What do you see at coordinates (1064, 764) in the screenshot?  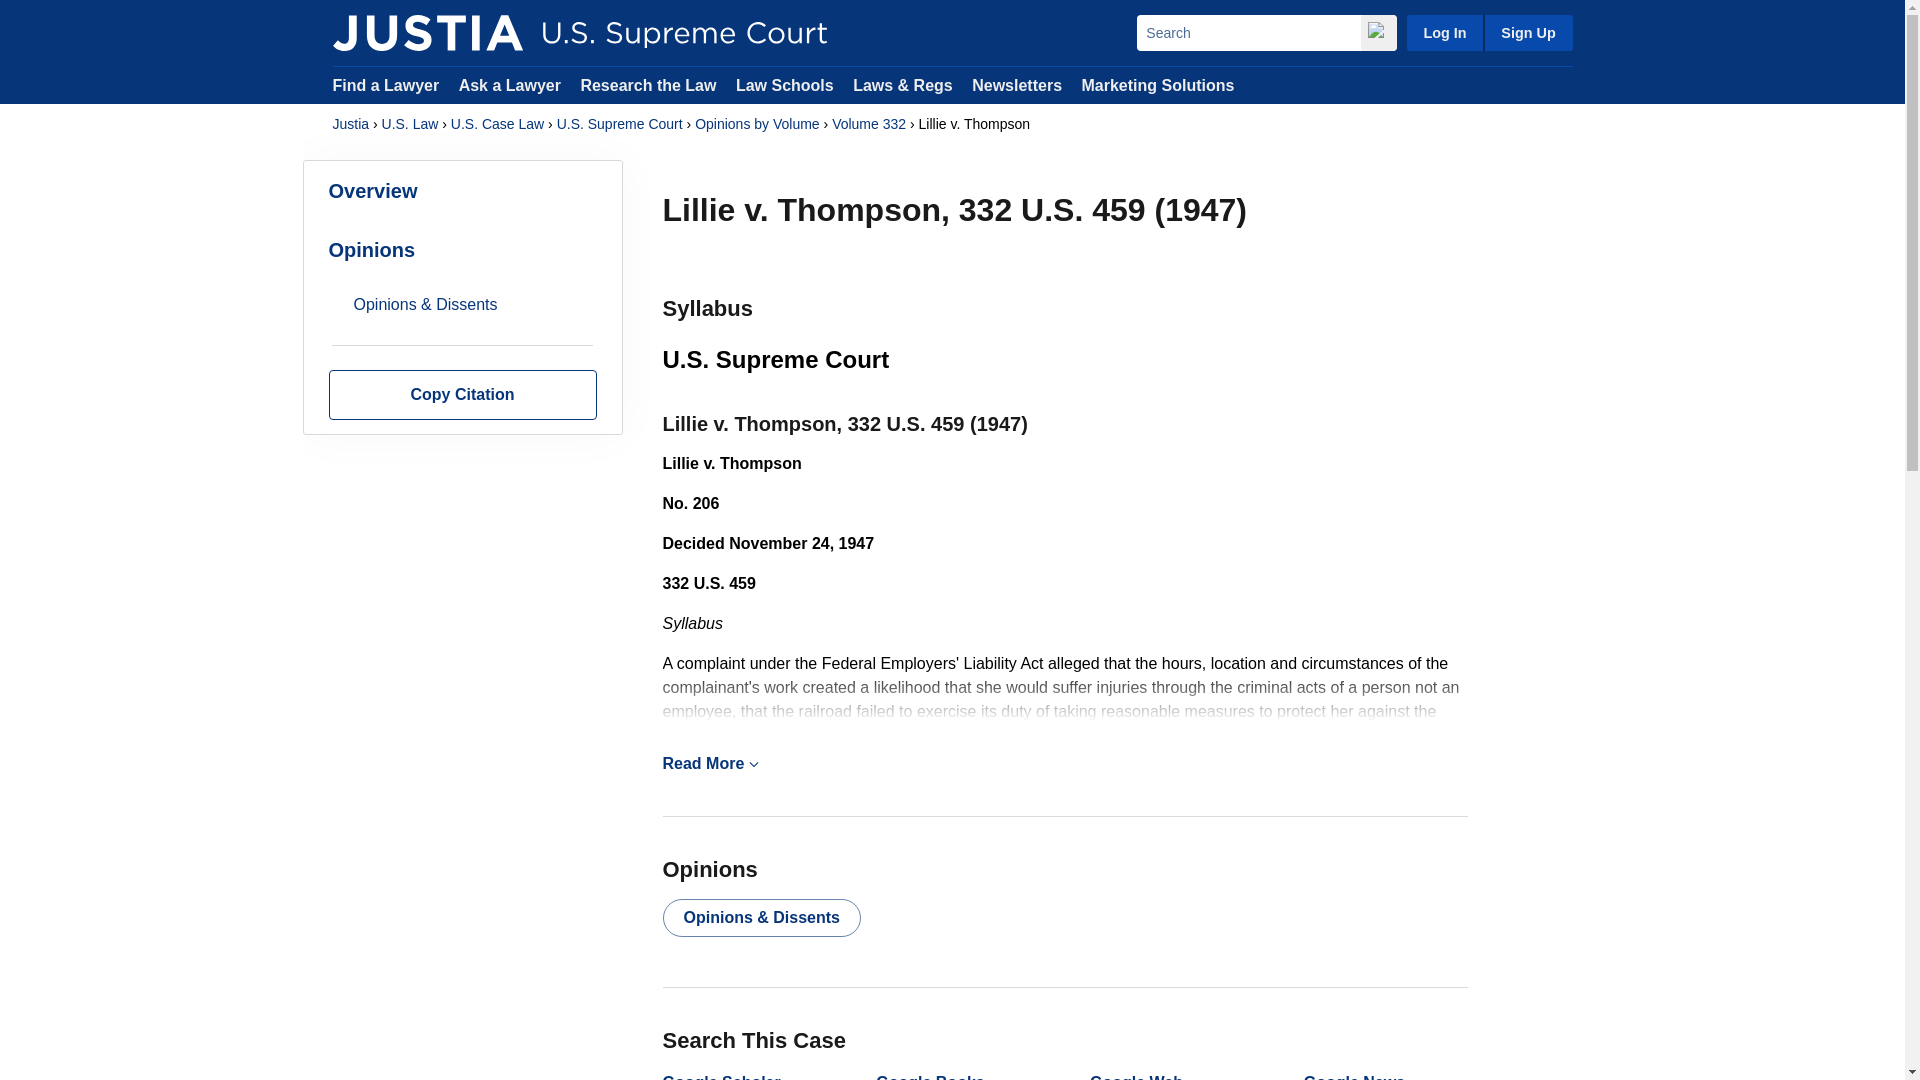 I see `Read More` at bounding box center [1064, 764].